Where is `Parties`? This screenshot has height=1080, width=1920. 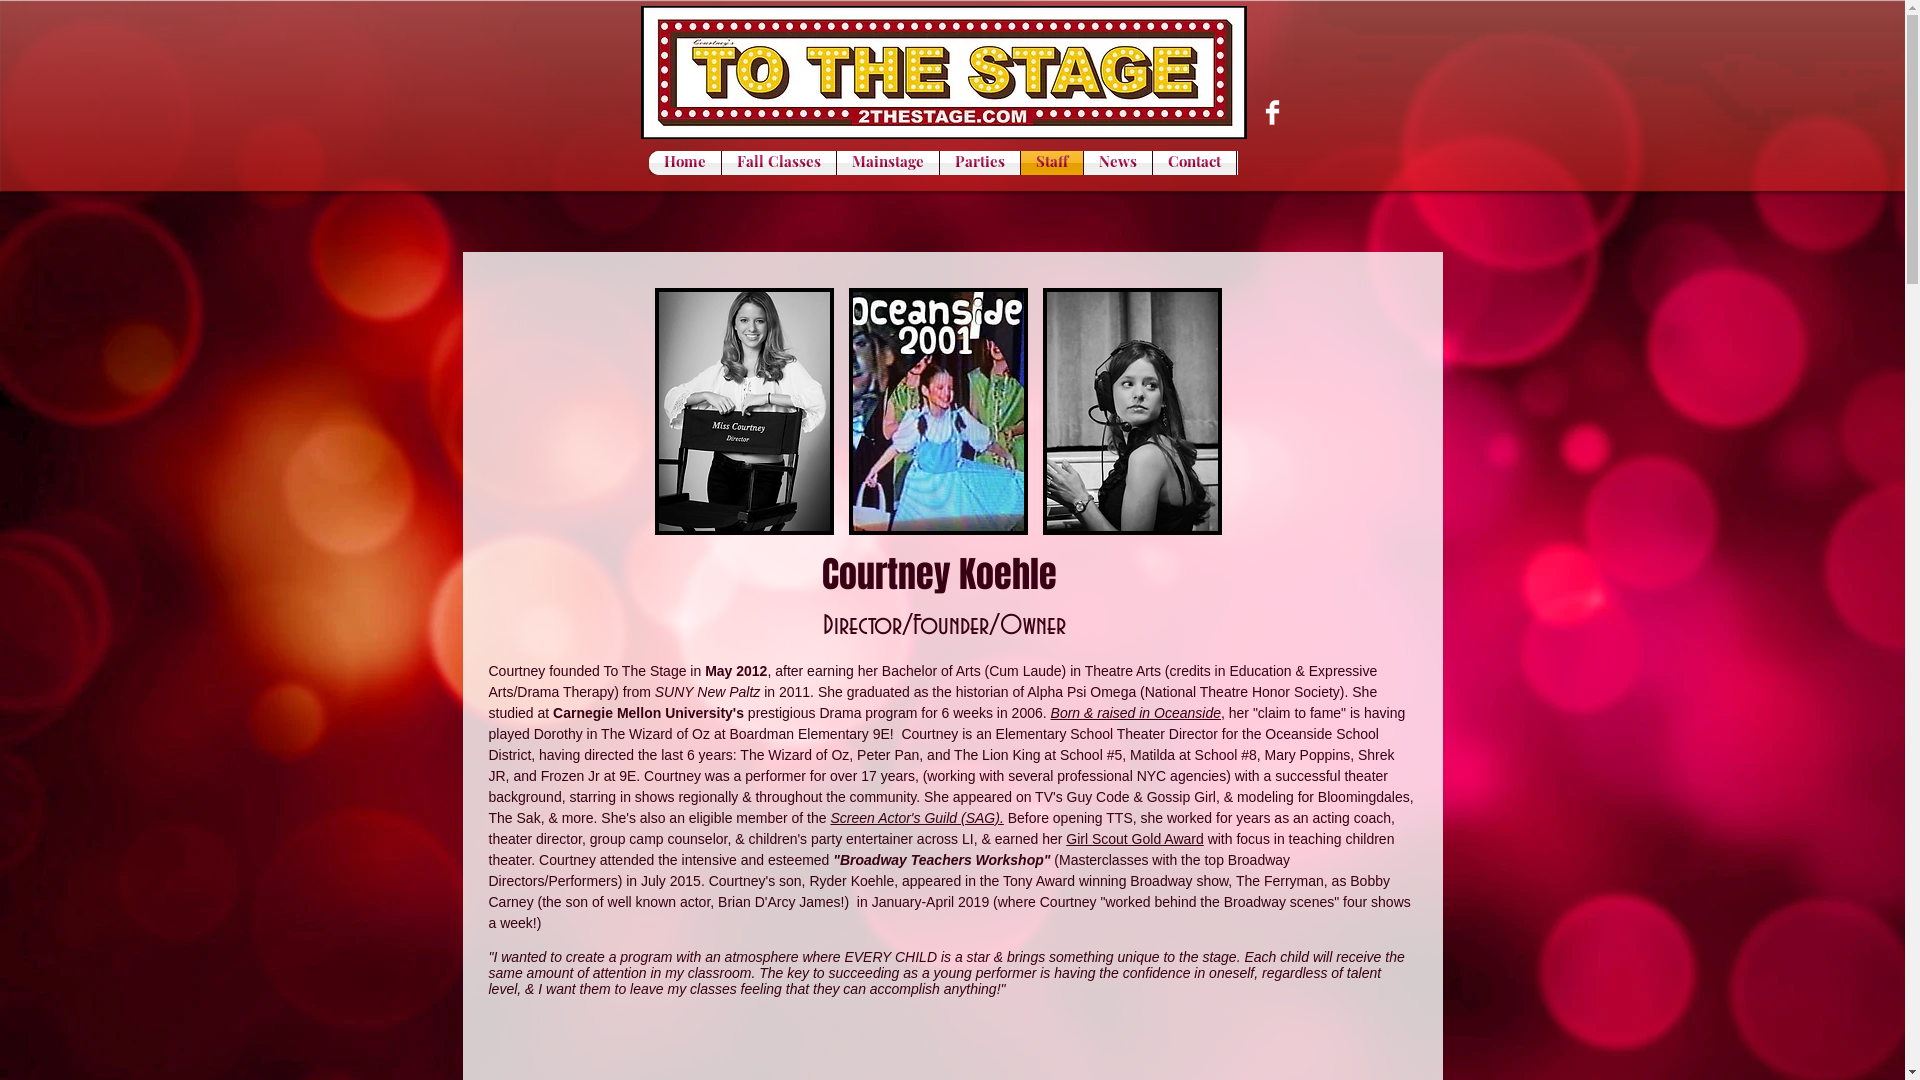
Parties is located at coordinates (980, 163).